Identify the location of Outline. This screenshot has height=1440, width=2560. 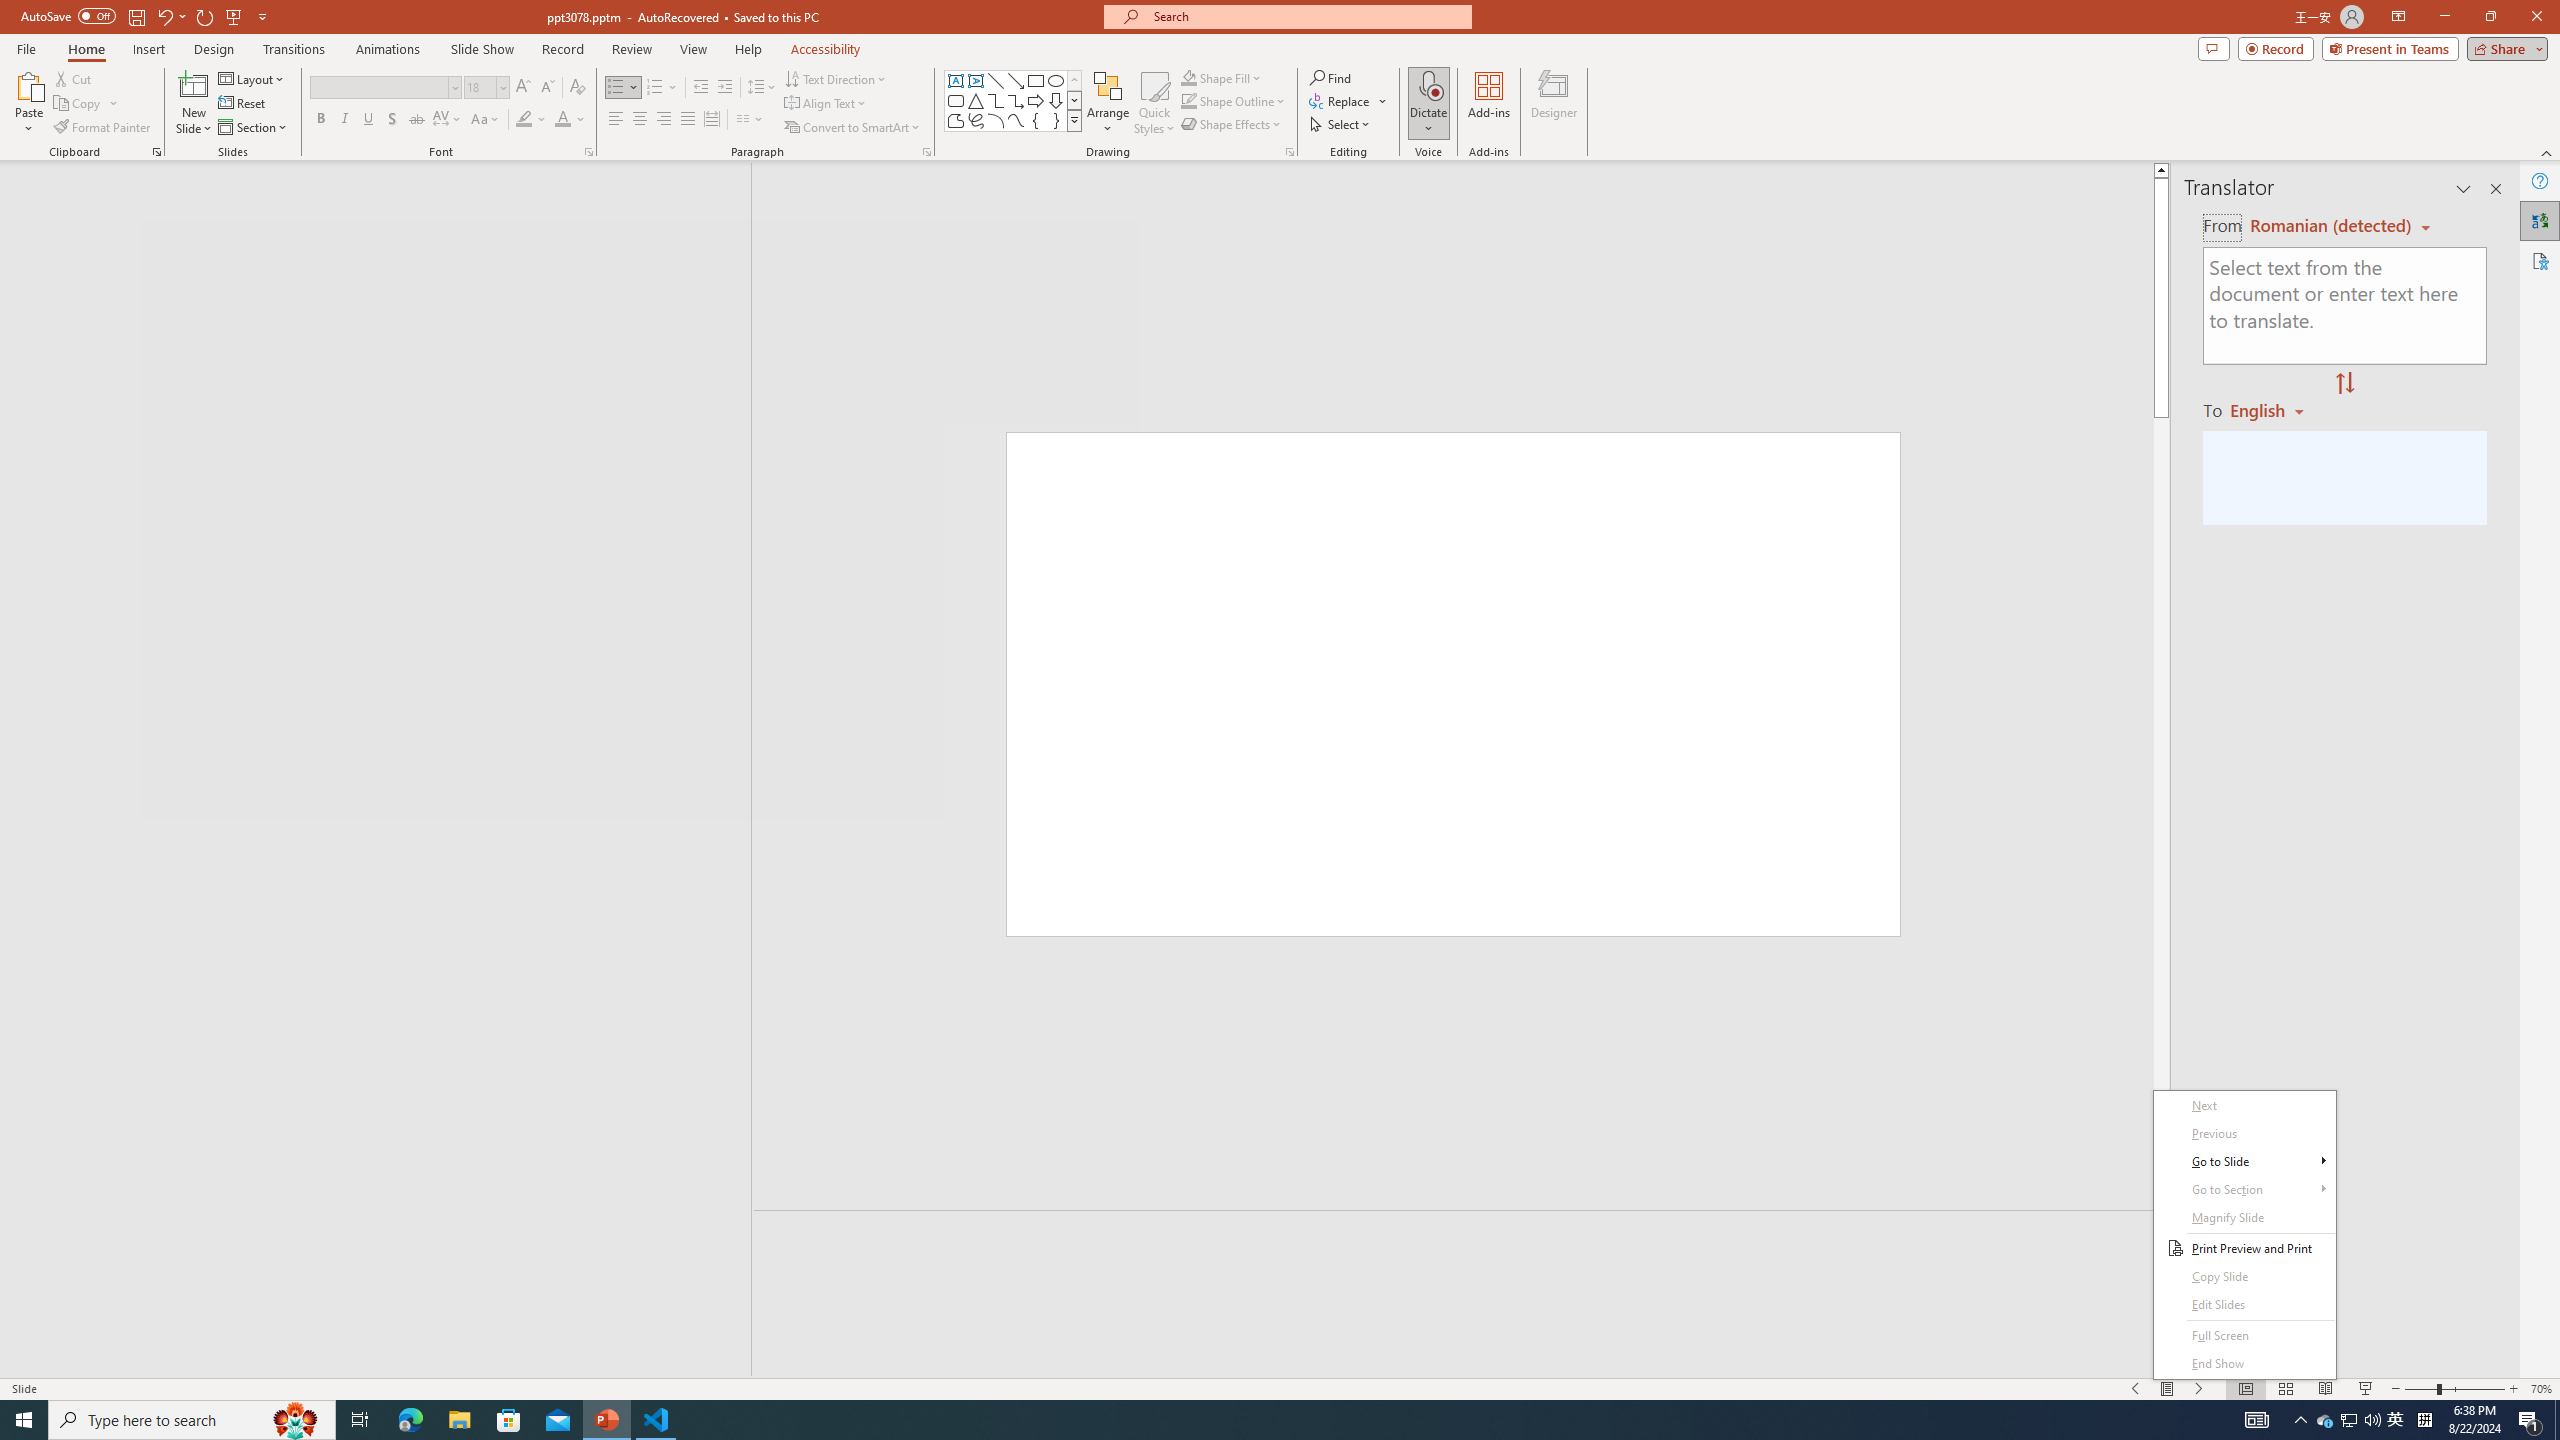
(385, 216).